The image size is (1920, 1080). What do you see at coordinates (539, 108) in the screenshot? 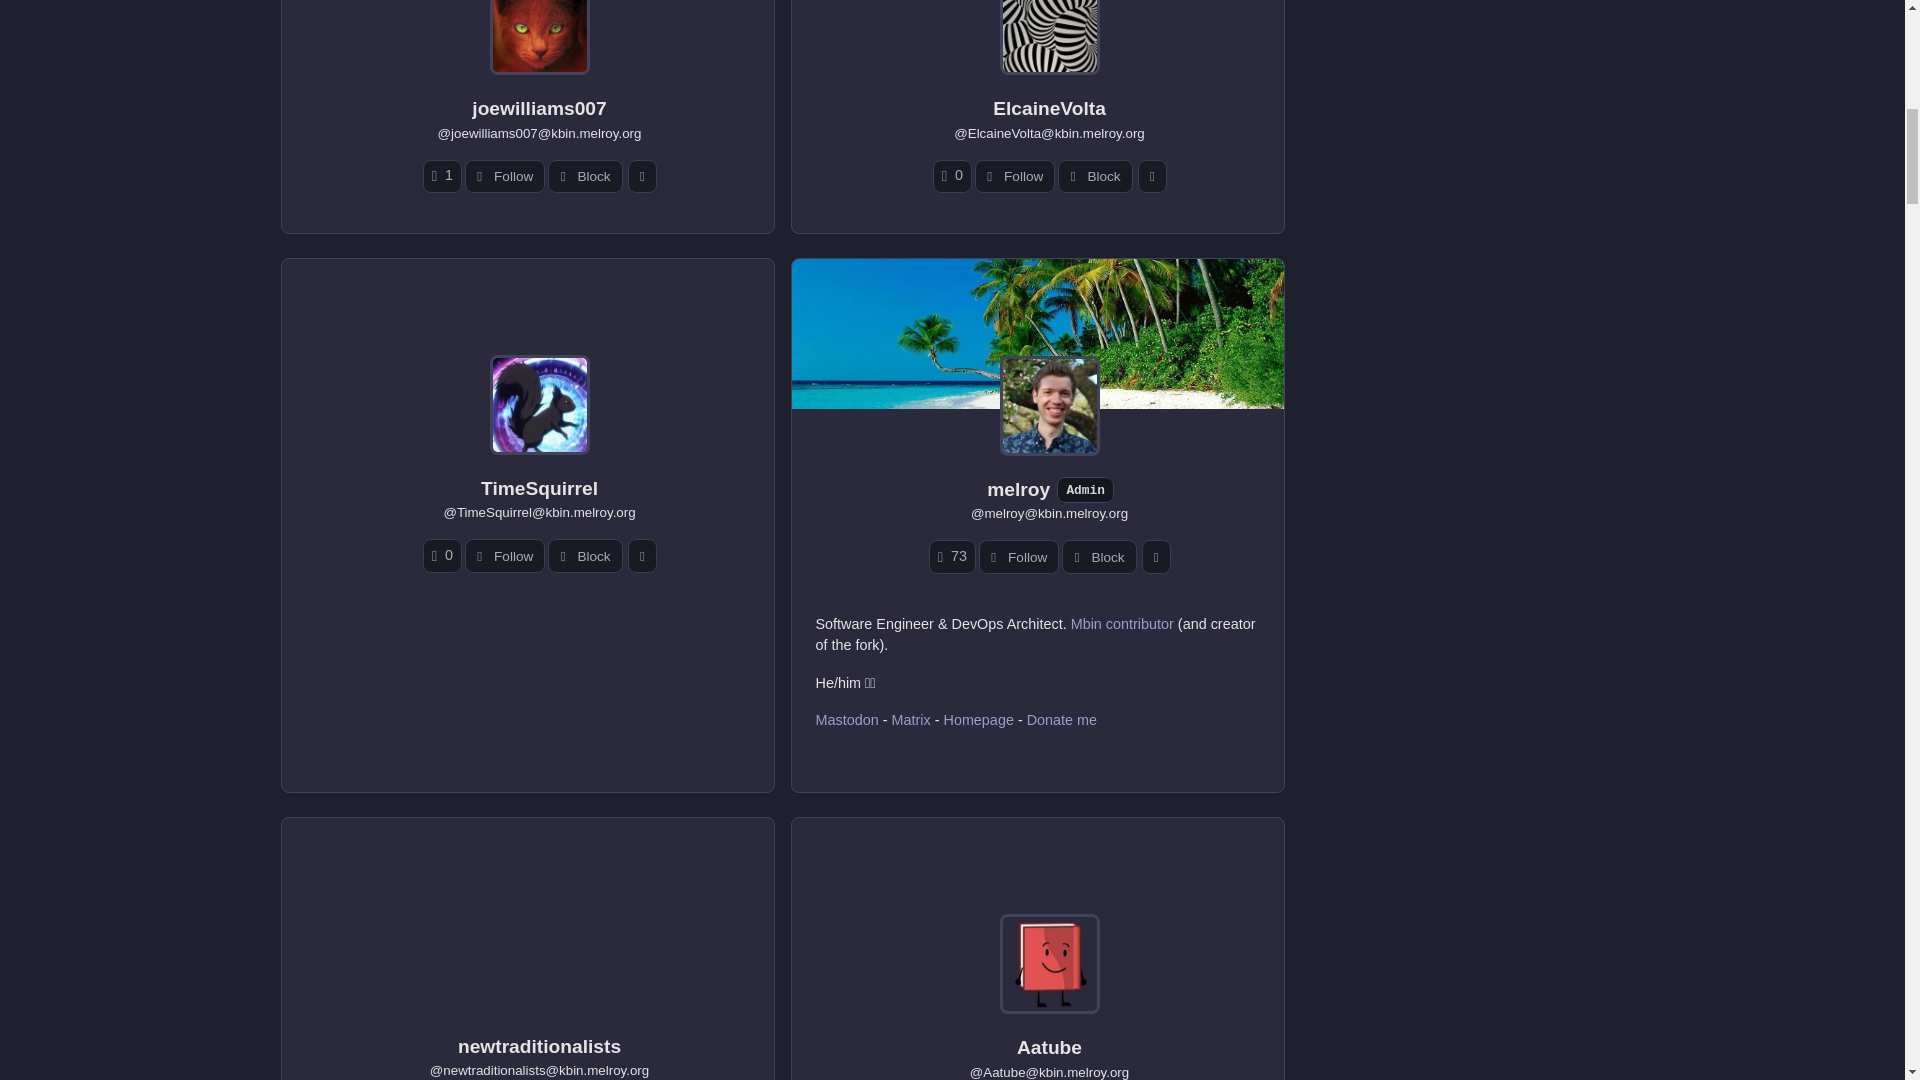
I see `joewilliams007` at bounding box center [539, 108].